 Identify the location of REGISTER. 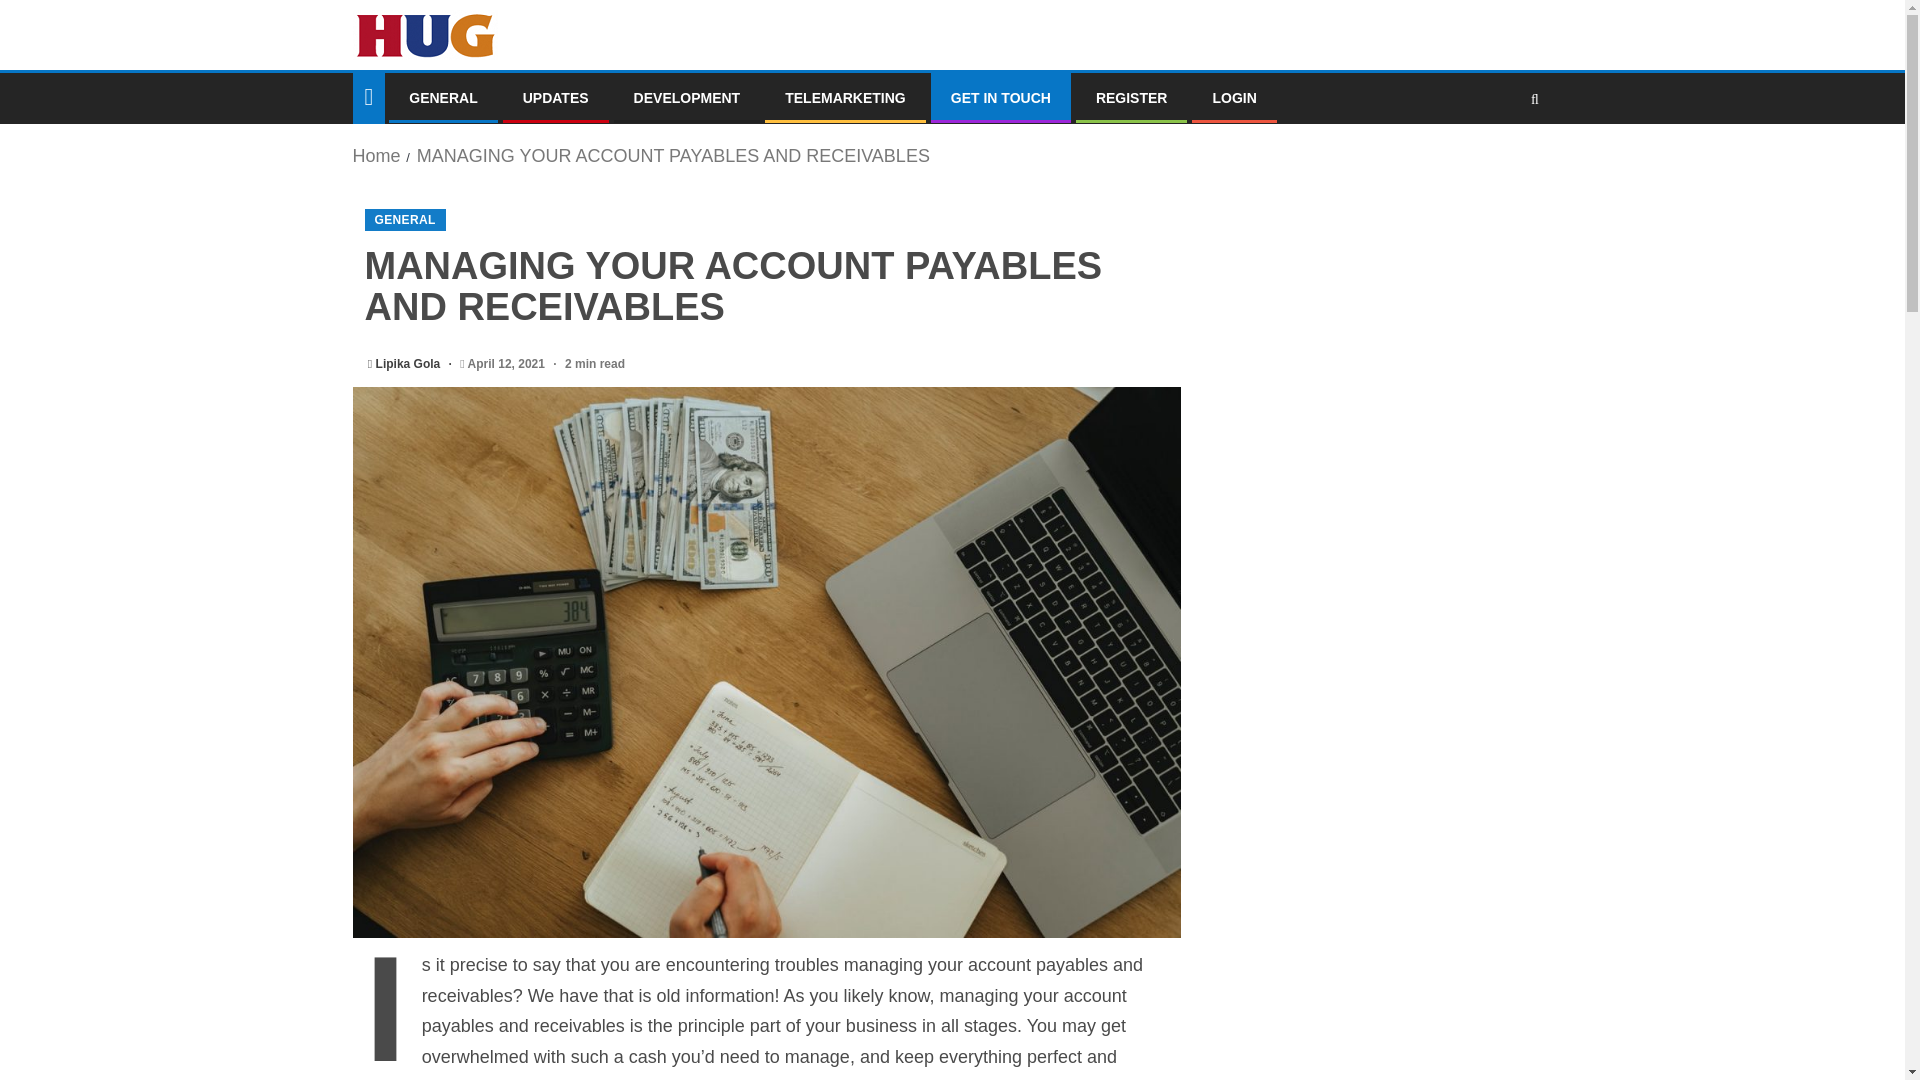
(1132, 97).